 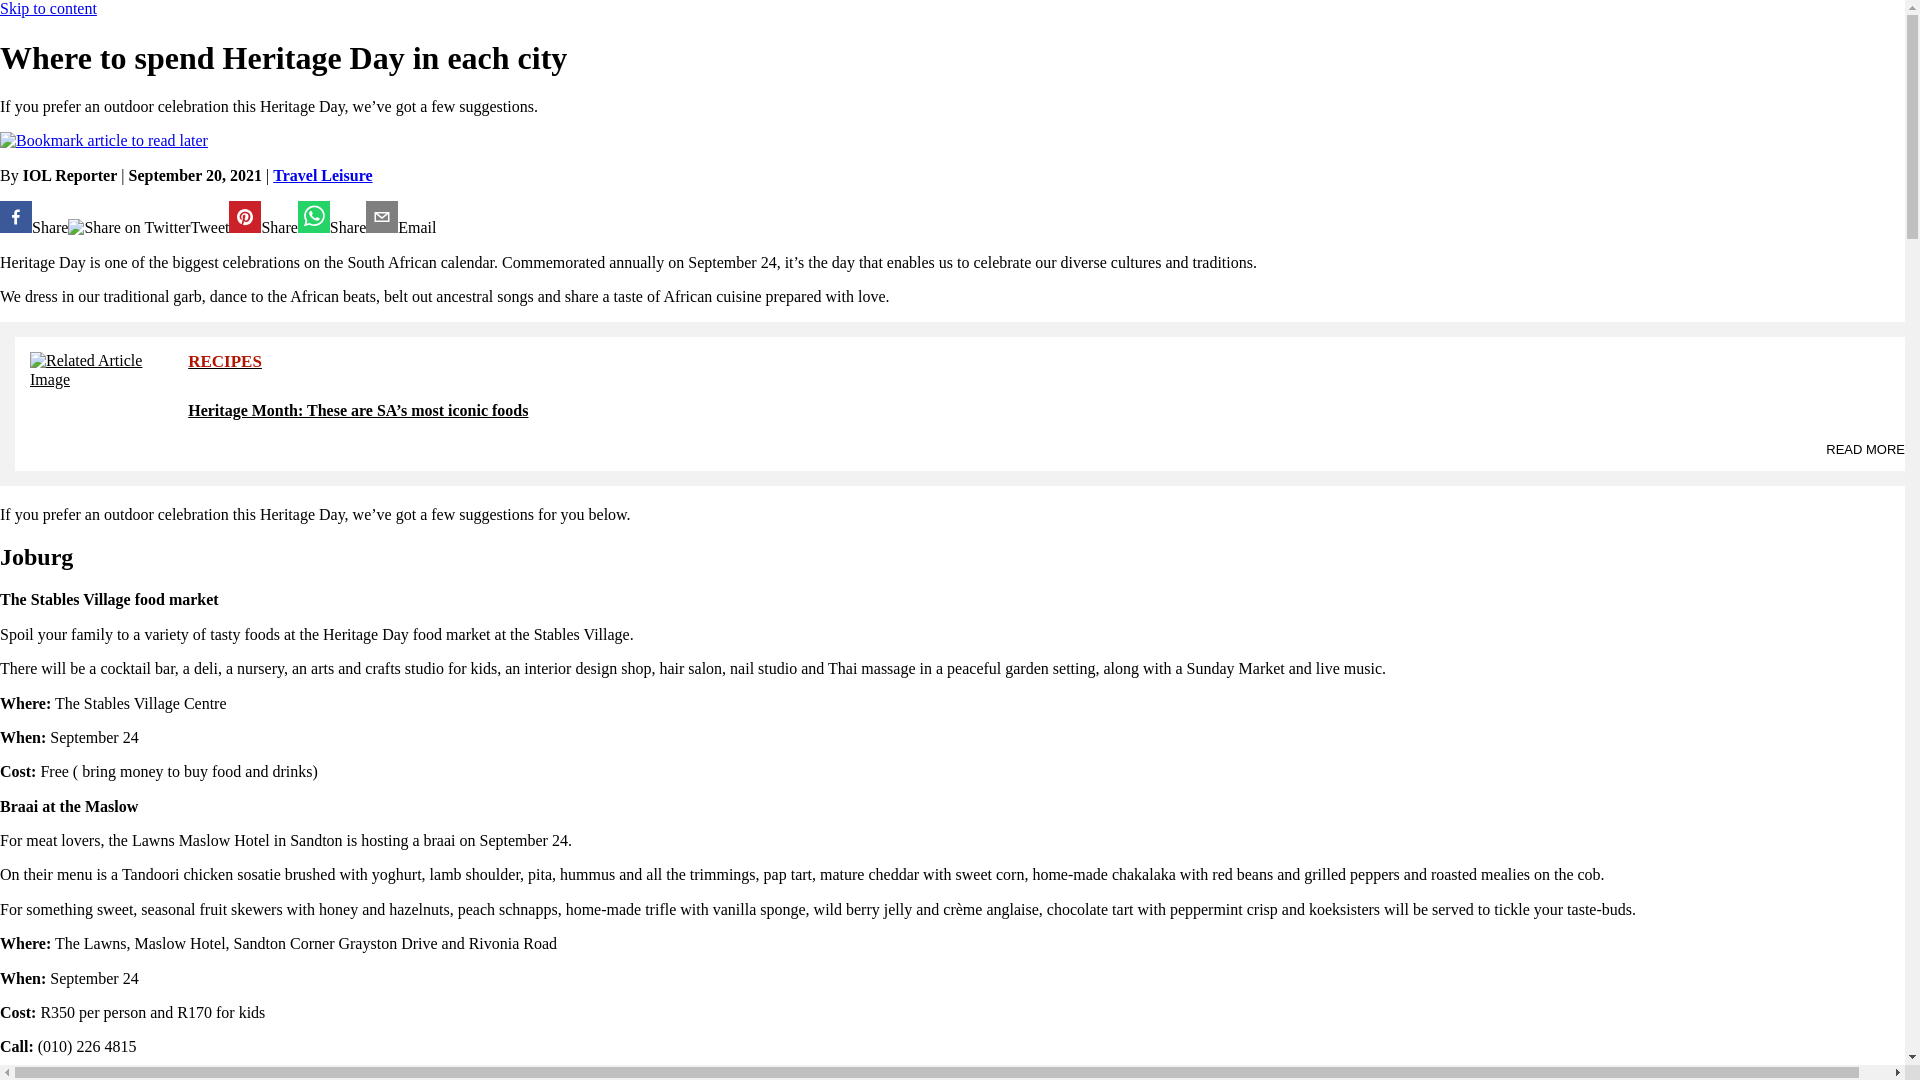 I want to click on Where to spend Heritage Day in each city, so click(x=262, y=218).